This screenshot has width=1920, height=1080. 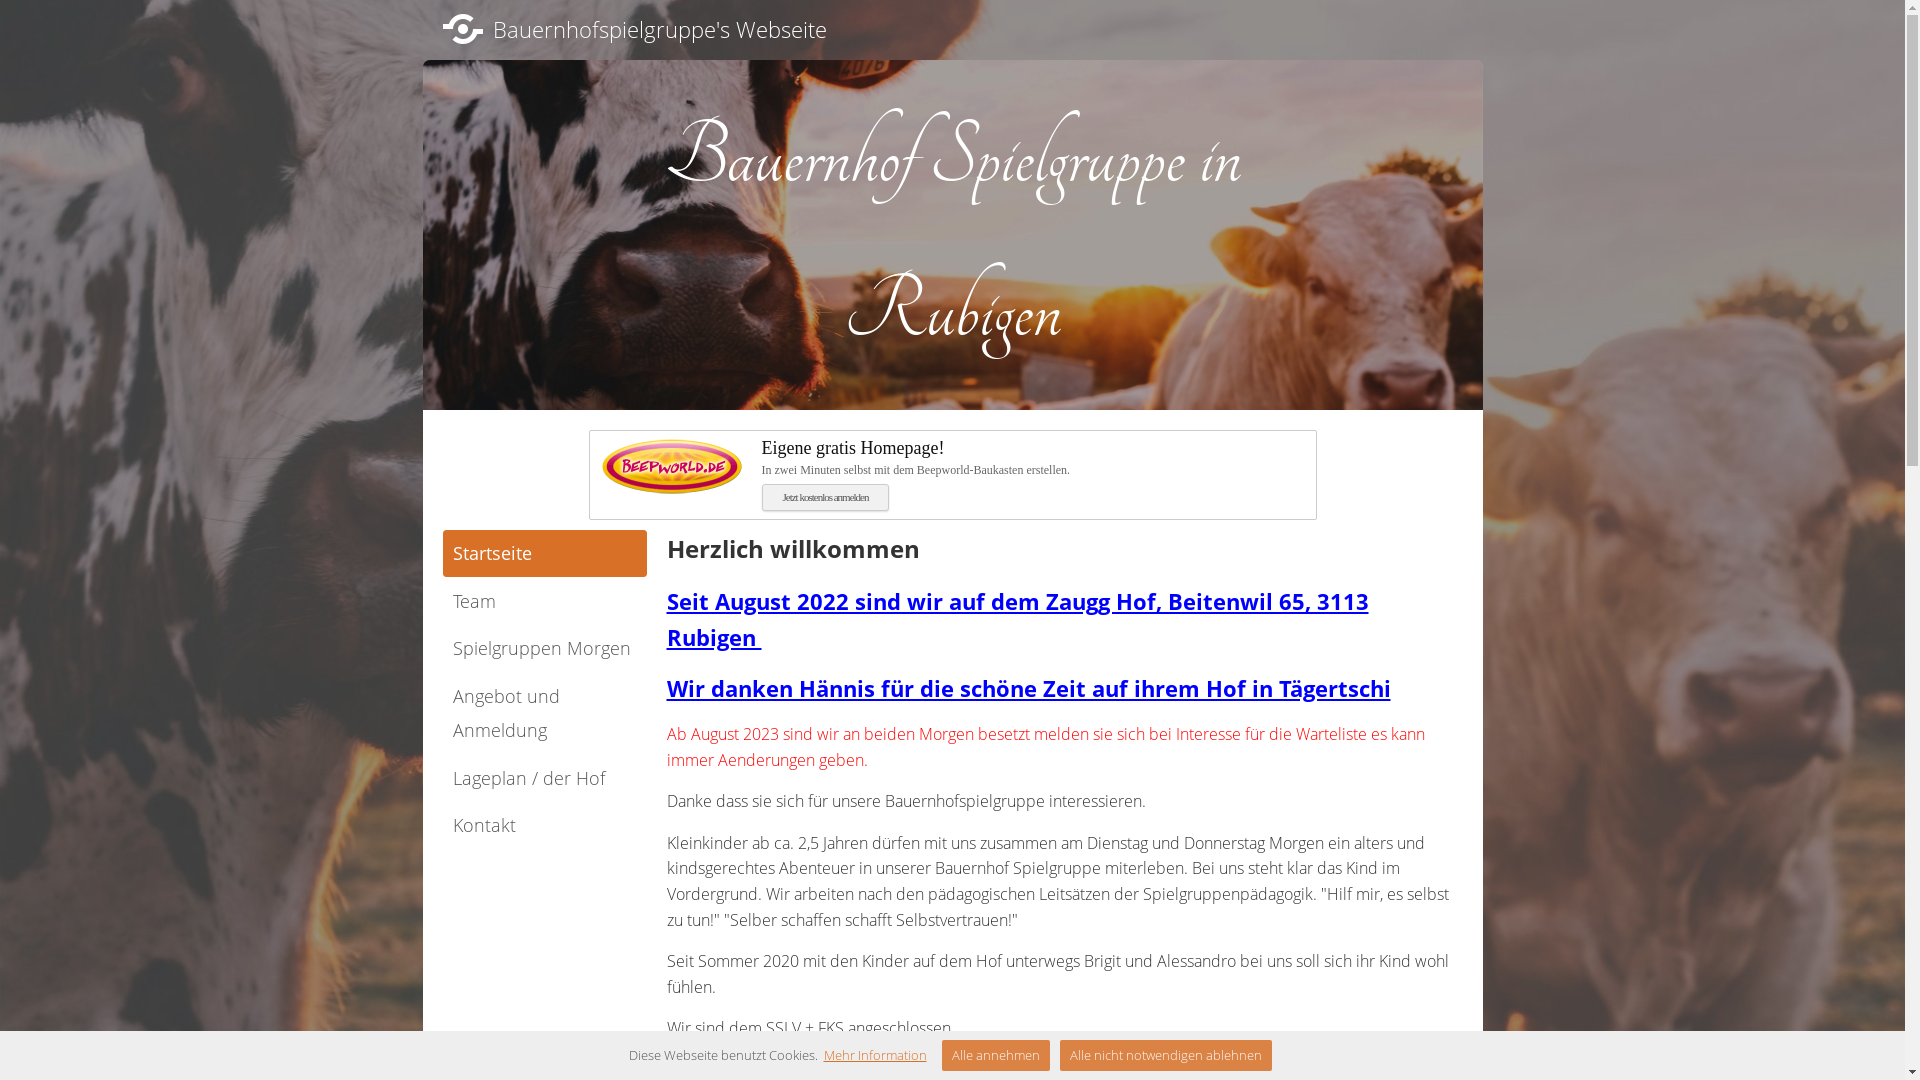 I want to click on Startseite, so click(x=544, y=554).